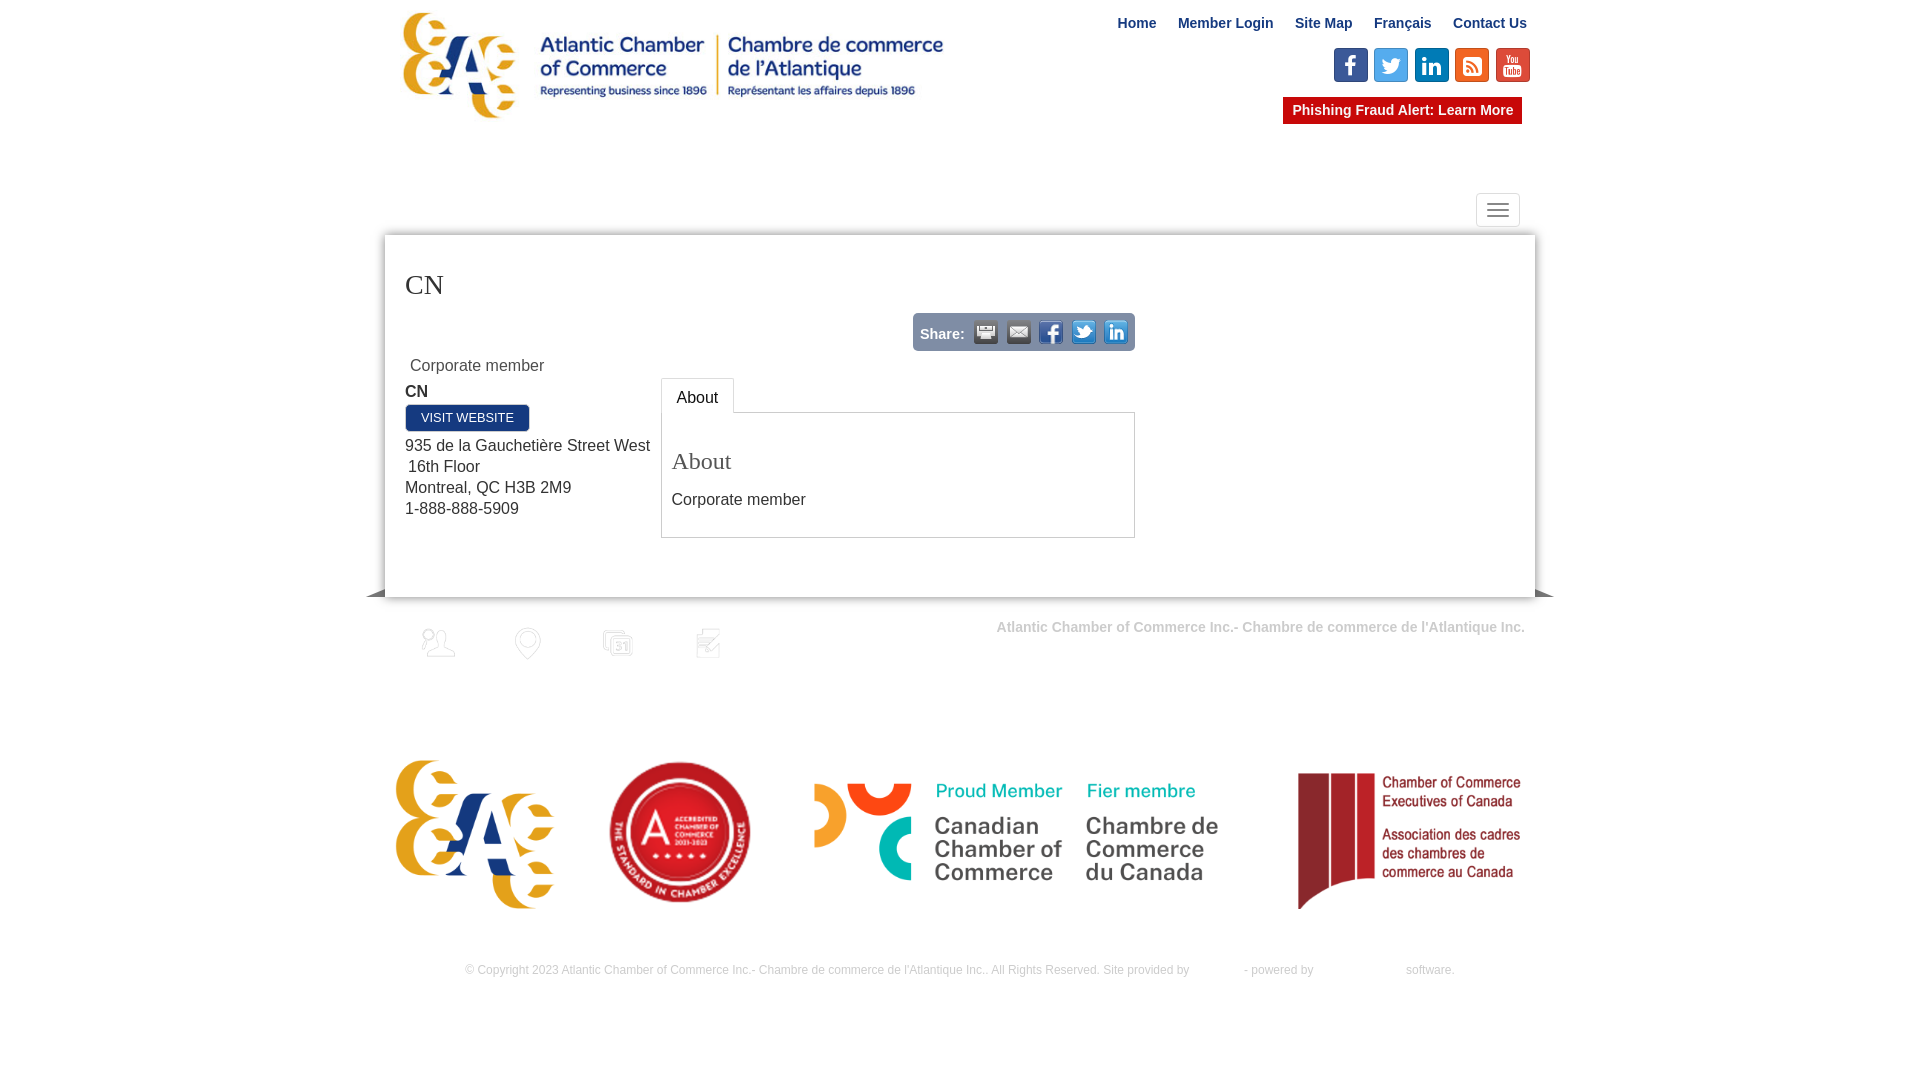  What do you see at coordinates (1217, 970) in the screenshot?
I see `MicroNet` at bounding box center [1217, 970].